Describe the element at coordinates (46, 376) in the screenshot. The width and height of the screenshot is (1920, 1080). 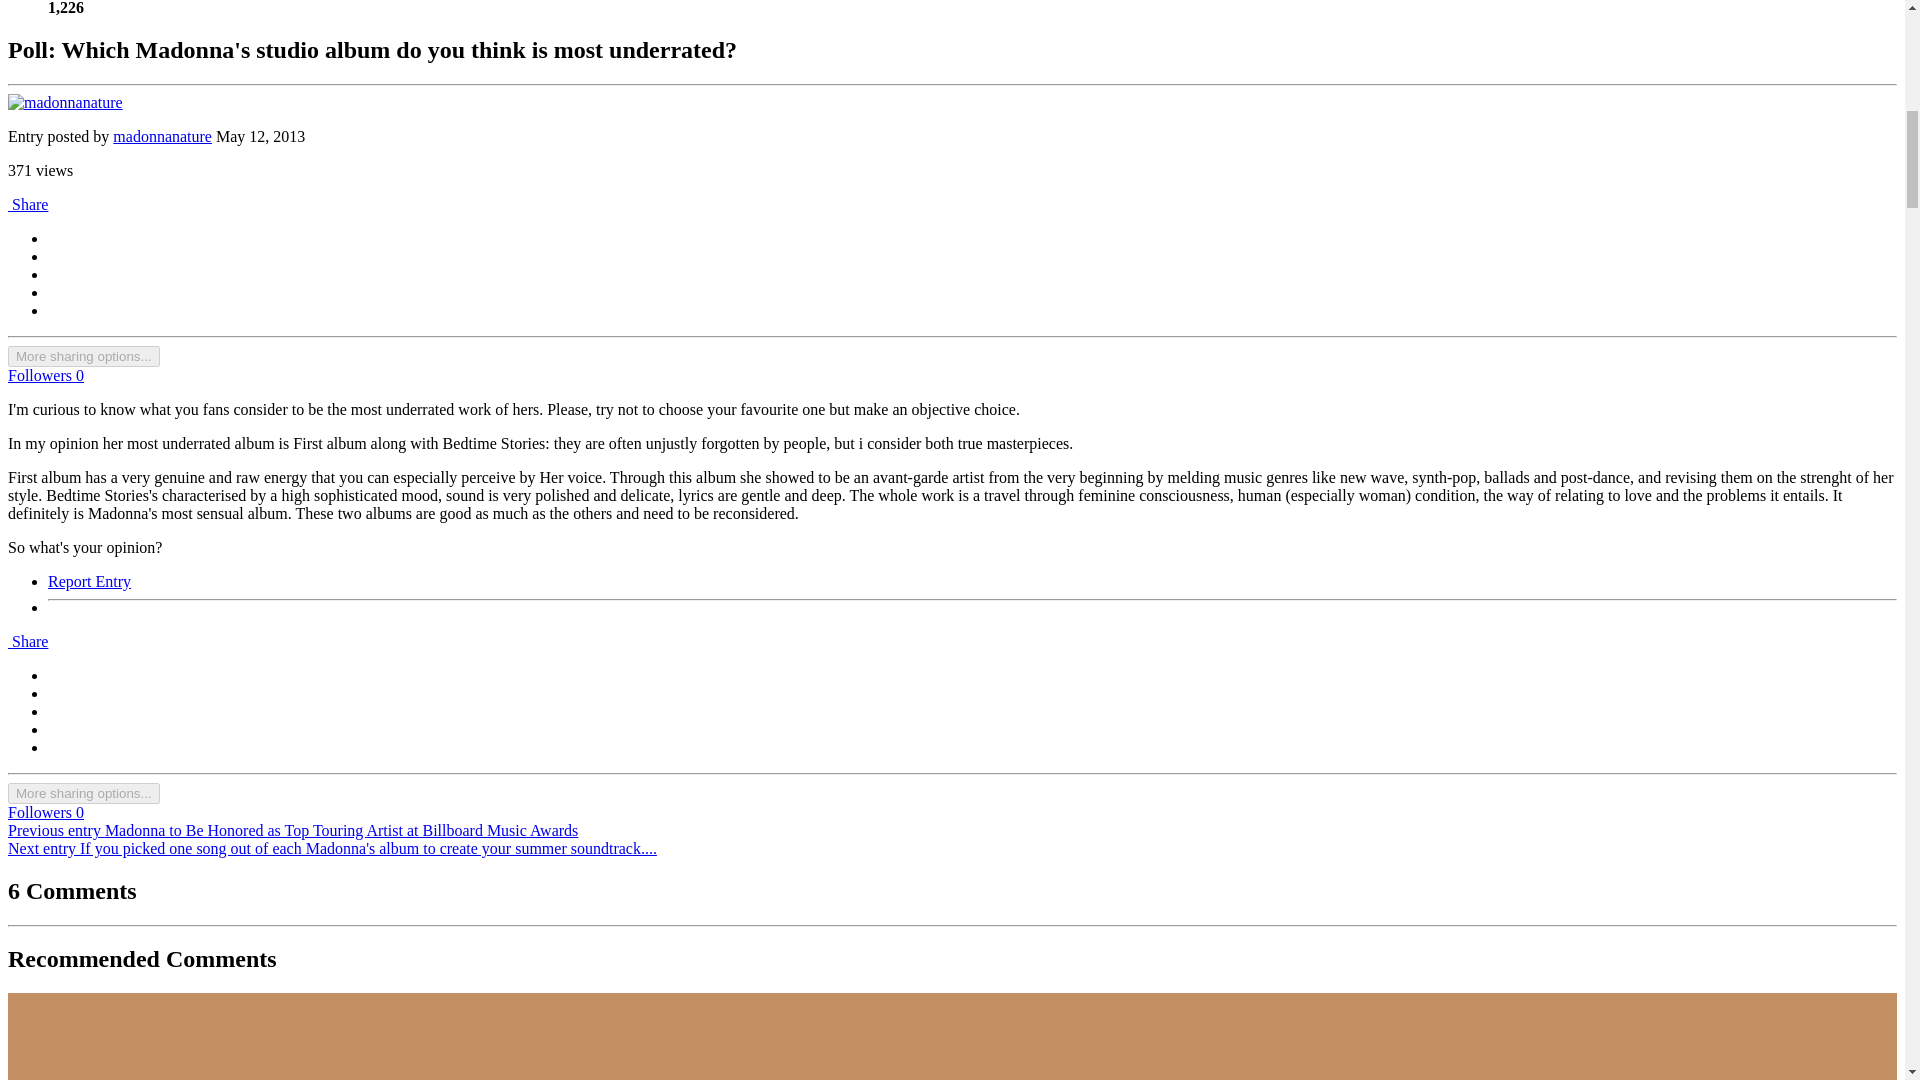
I see `Sign in to follow this` at that location.